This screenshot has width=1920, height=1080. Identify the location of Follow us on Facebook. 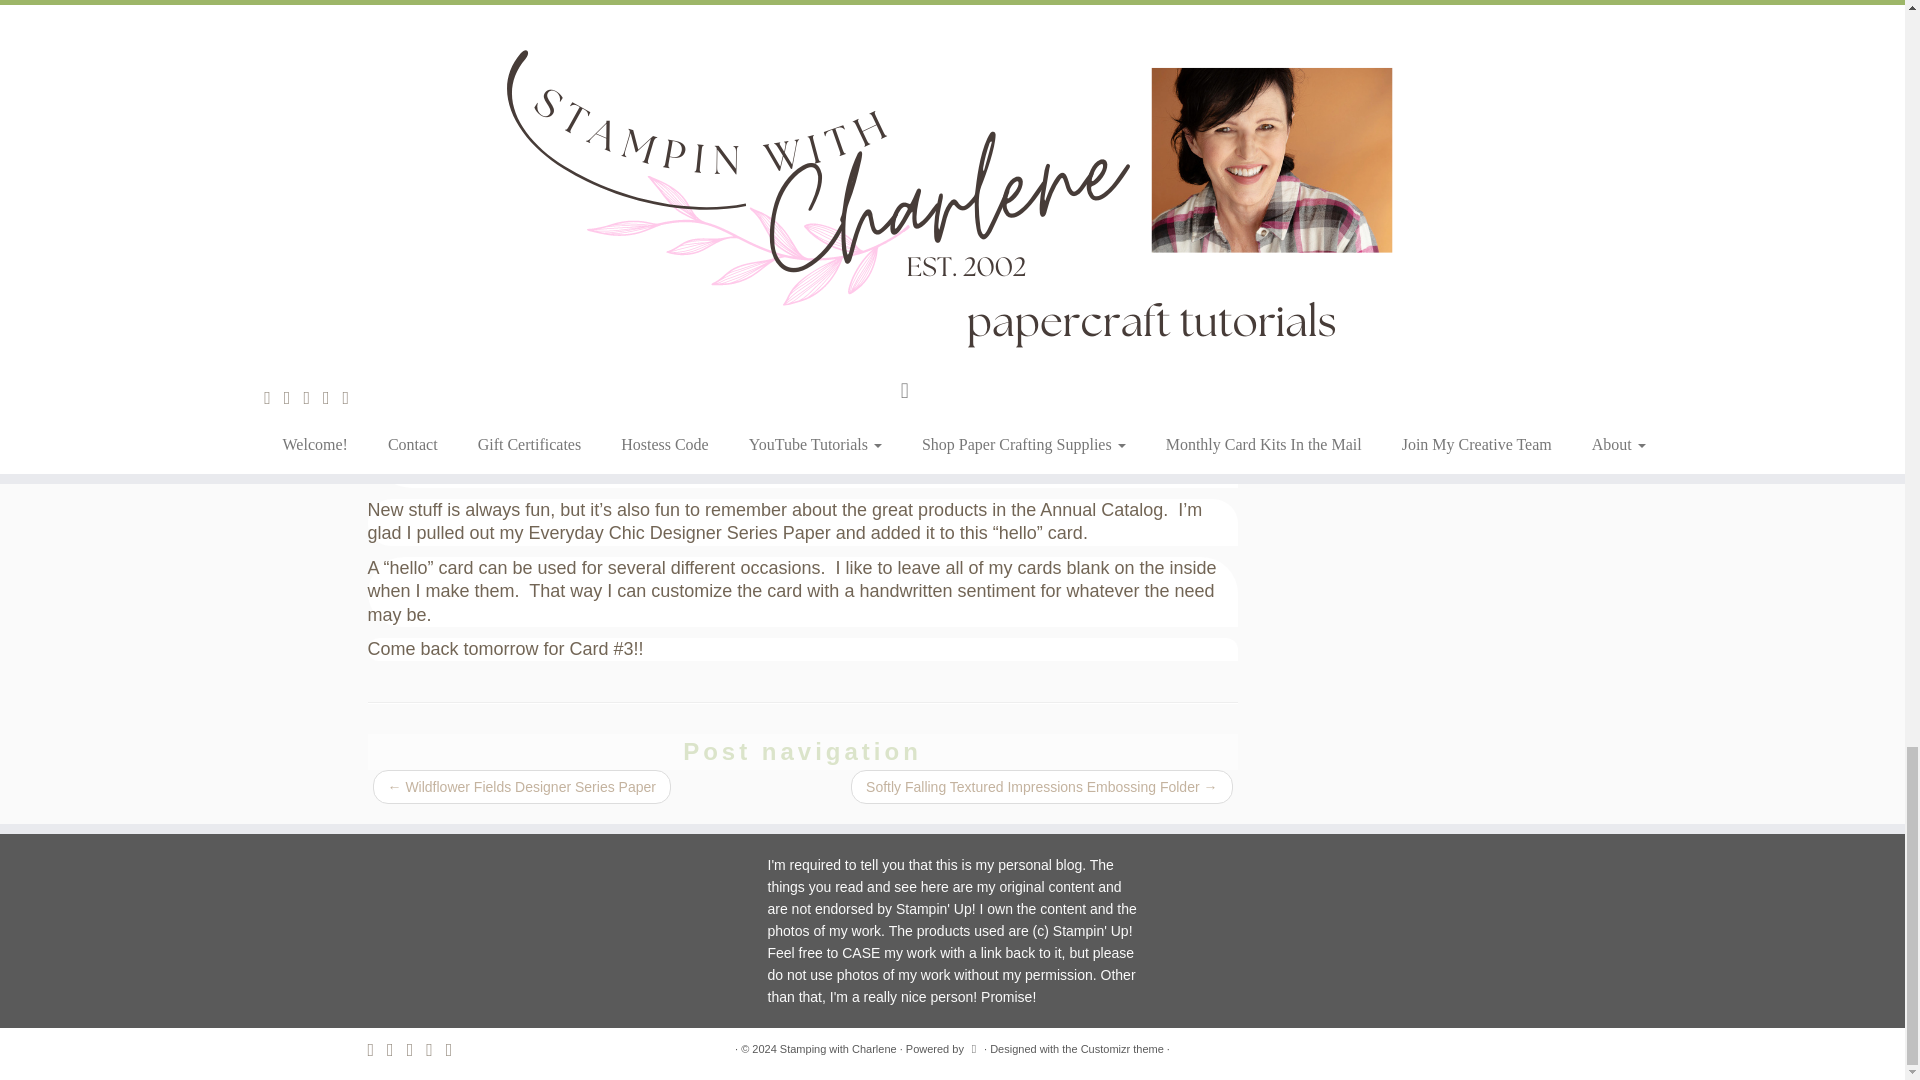
(397, 1050).